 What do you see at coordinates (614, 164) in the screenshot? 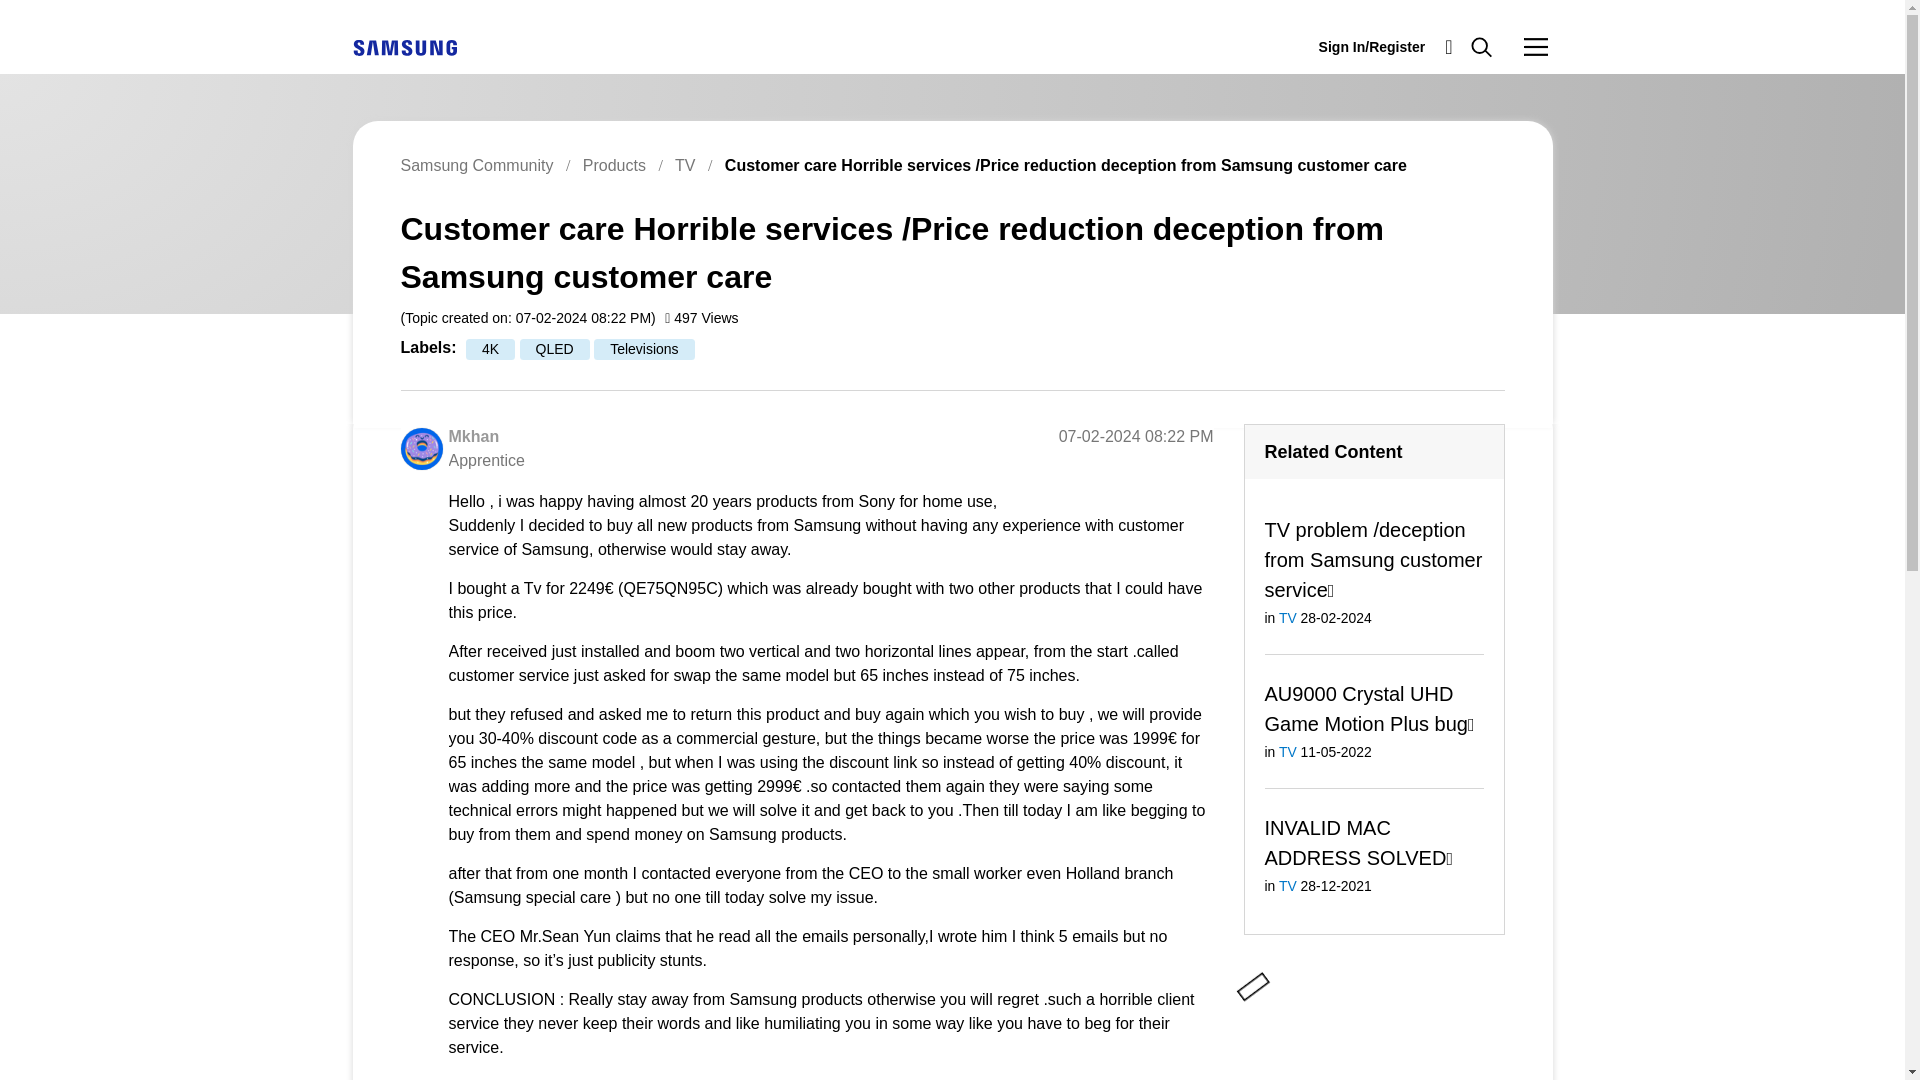
I see `Products` at bounding box center [614, 164].